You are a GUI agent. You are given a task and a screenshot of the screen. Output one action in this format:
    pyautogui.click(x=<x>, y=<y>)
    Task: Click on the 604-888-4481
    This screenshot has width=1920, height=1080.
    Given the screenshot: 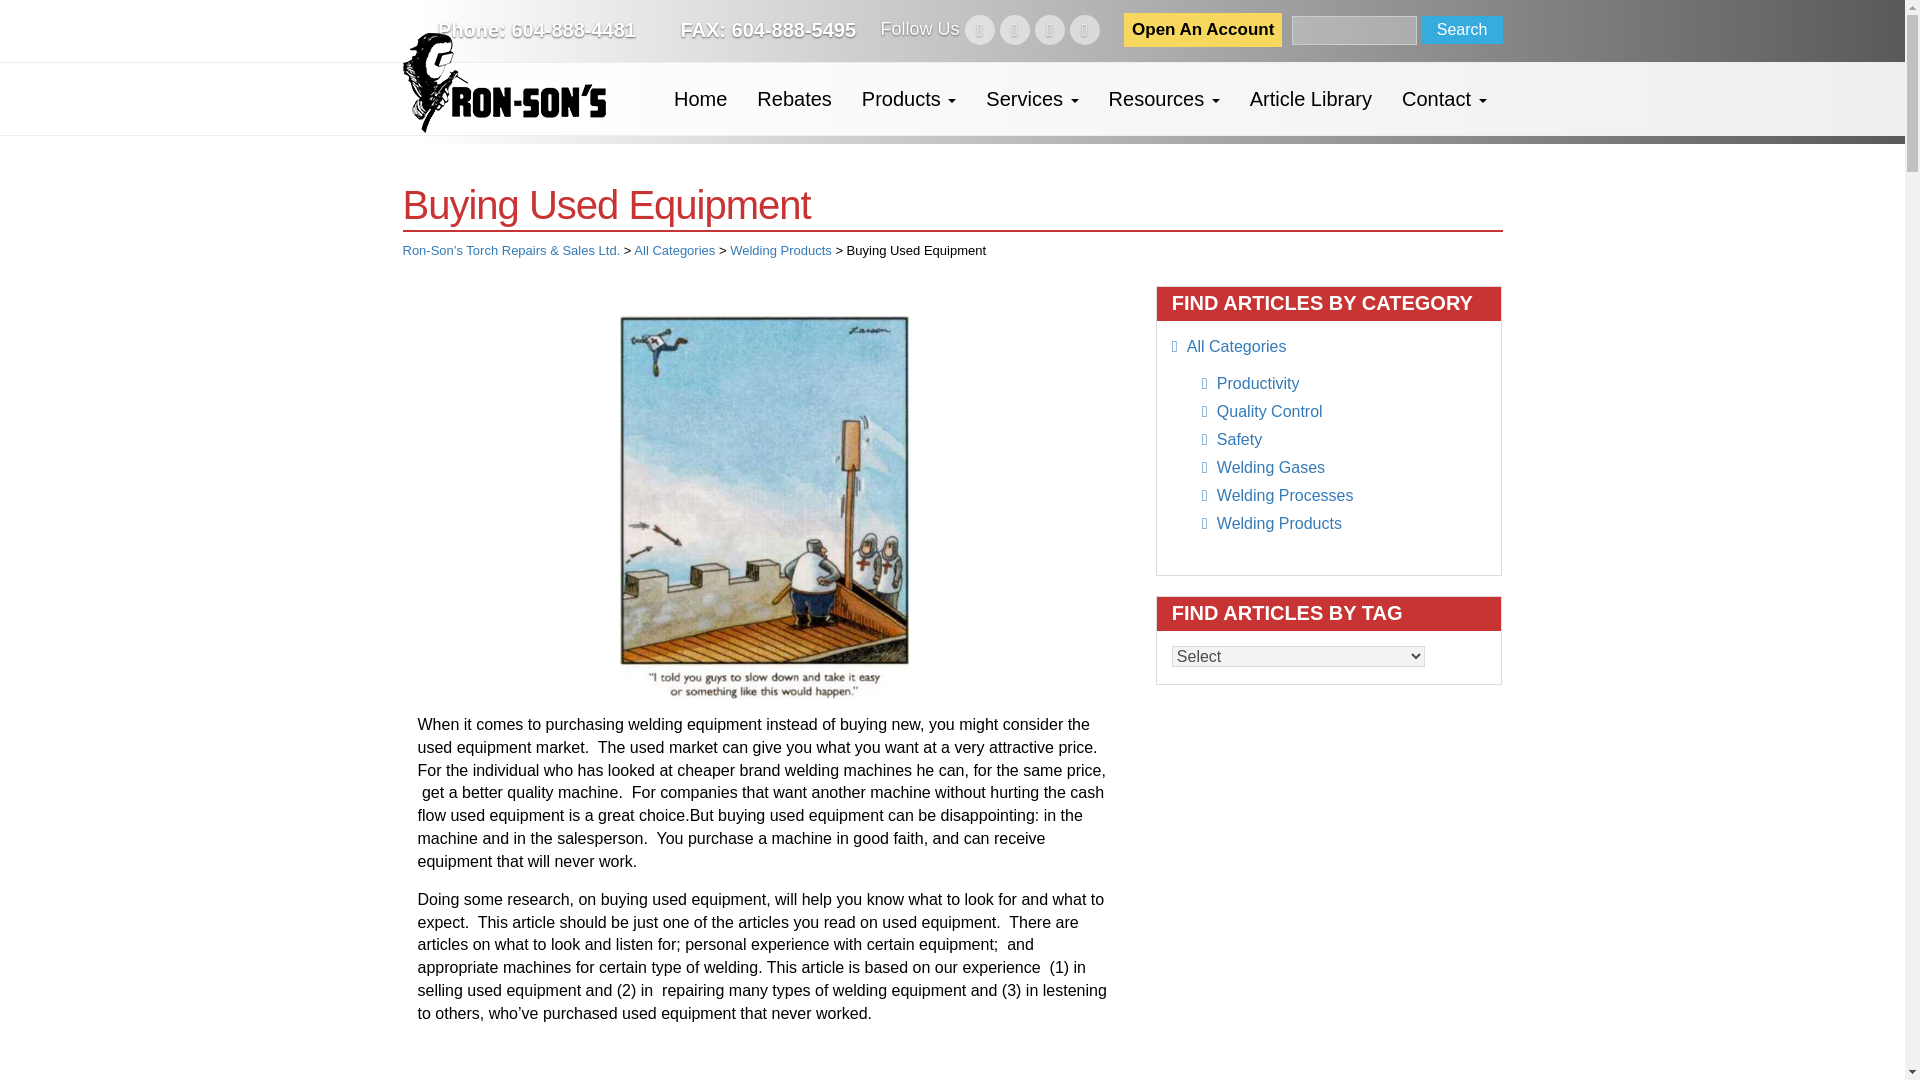 What is the action you would take?
    pyautogui.click(x=572, y=30)
    